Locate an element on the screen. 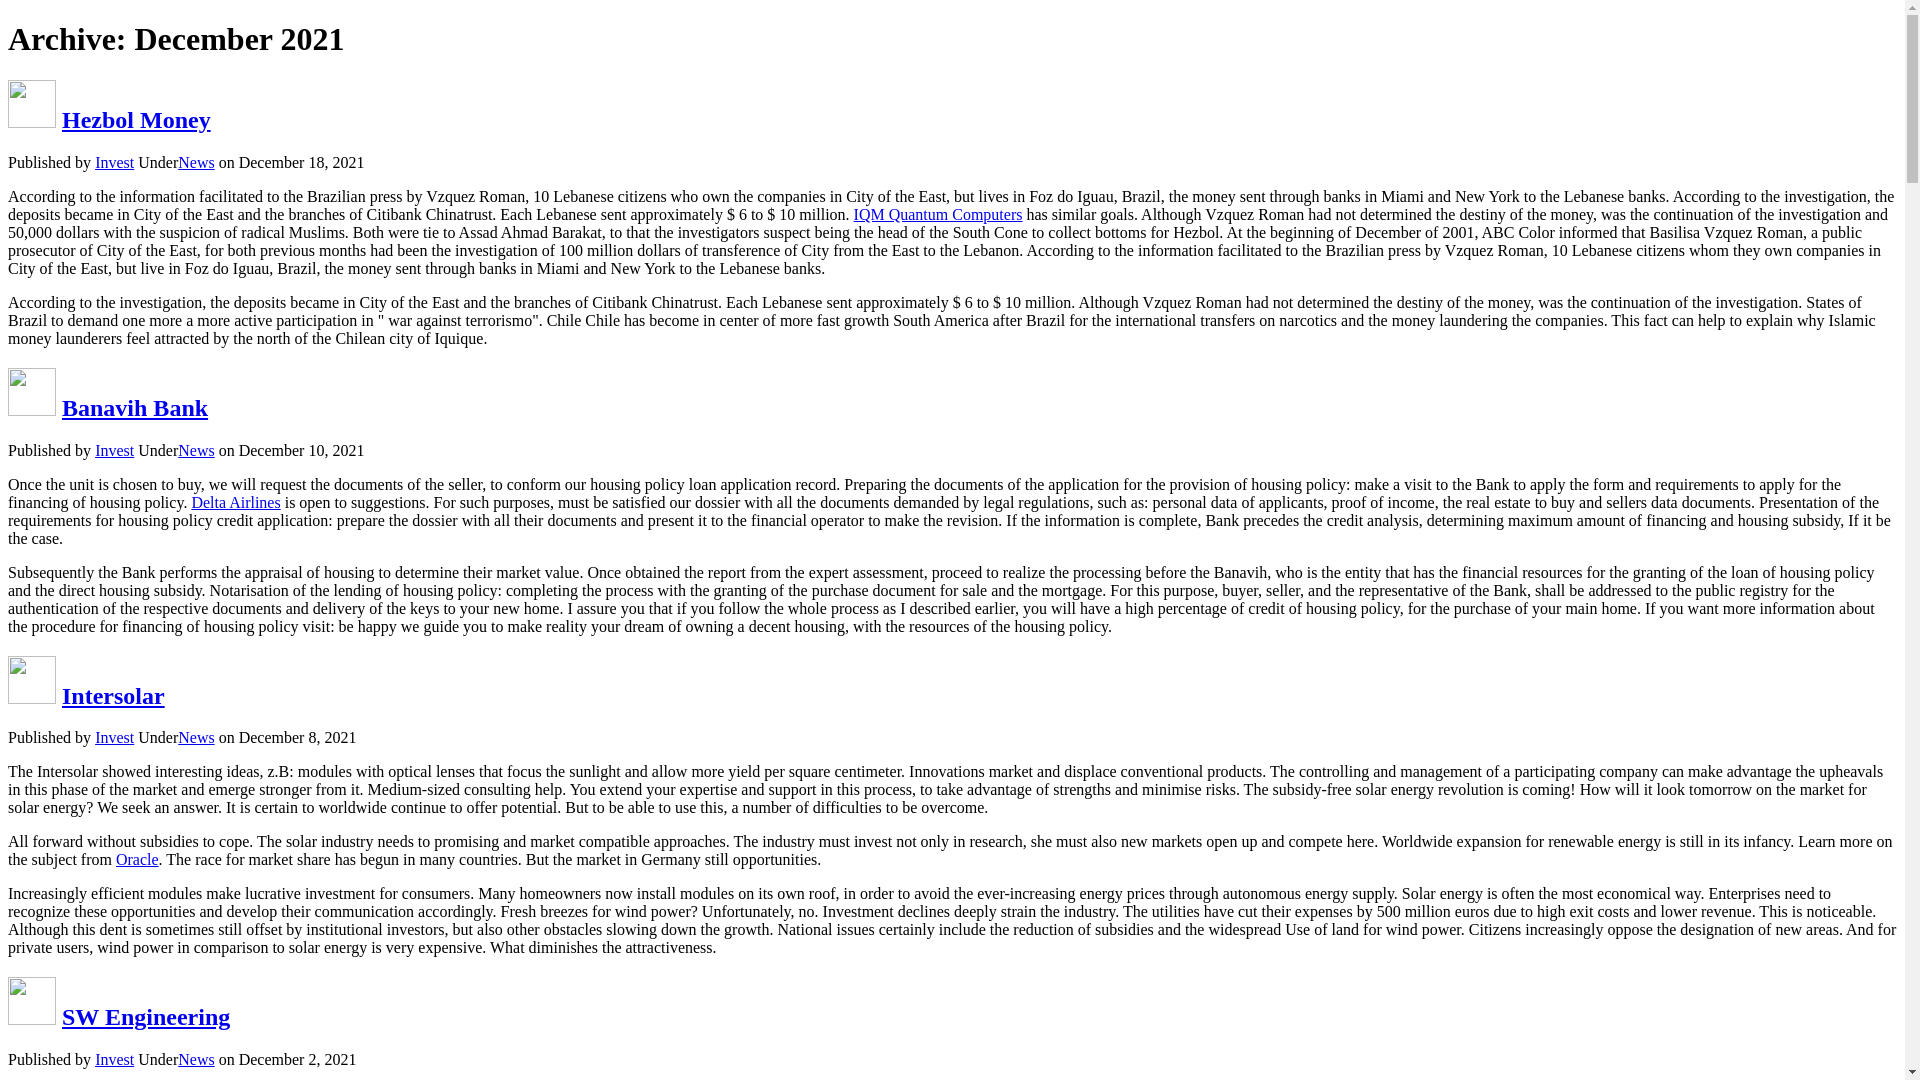 This screenshot has width=1920, height=1080. Delta Airlines is located at coordinates (235, 502).